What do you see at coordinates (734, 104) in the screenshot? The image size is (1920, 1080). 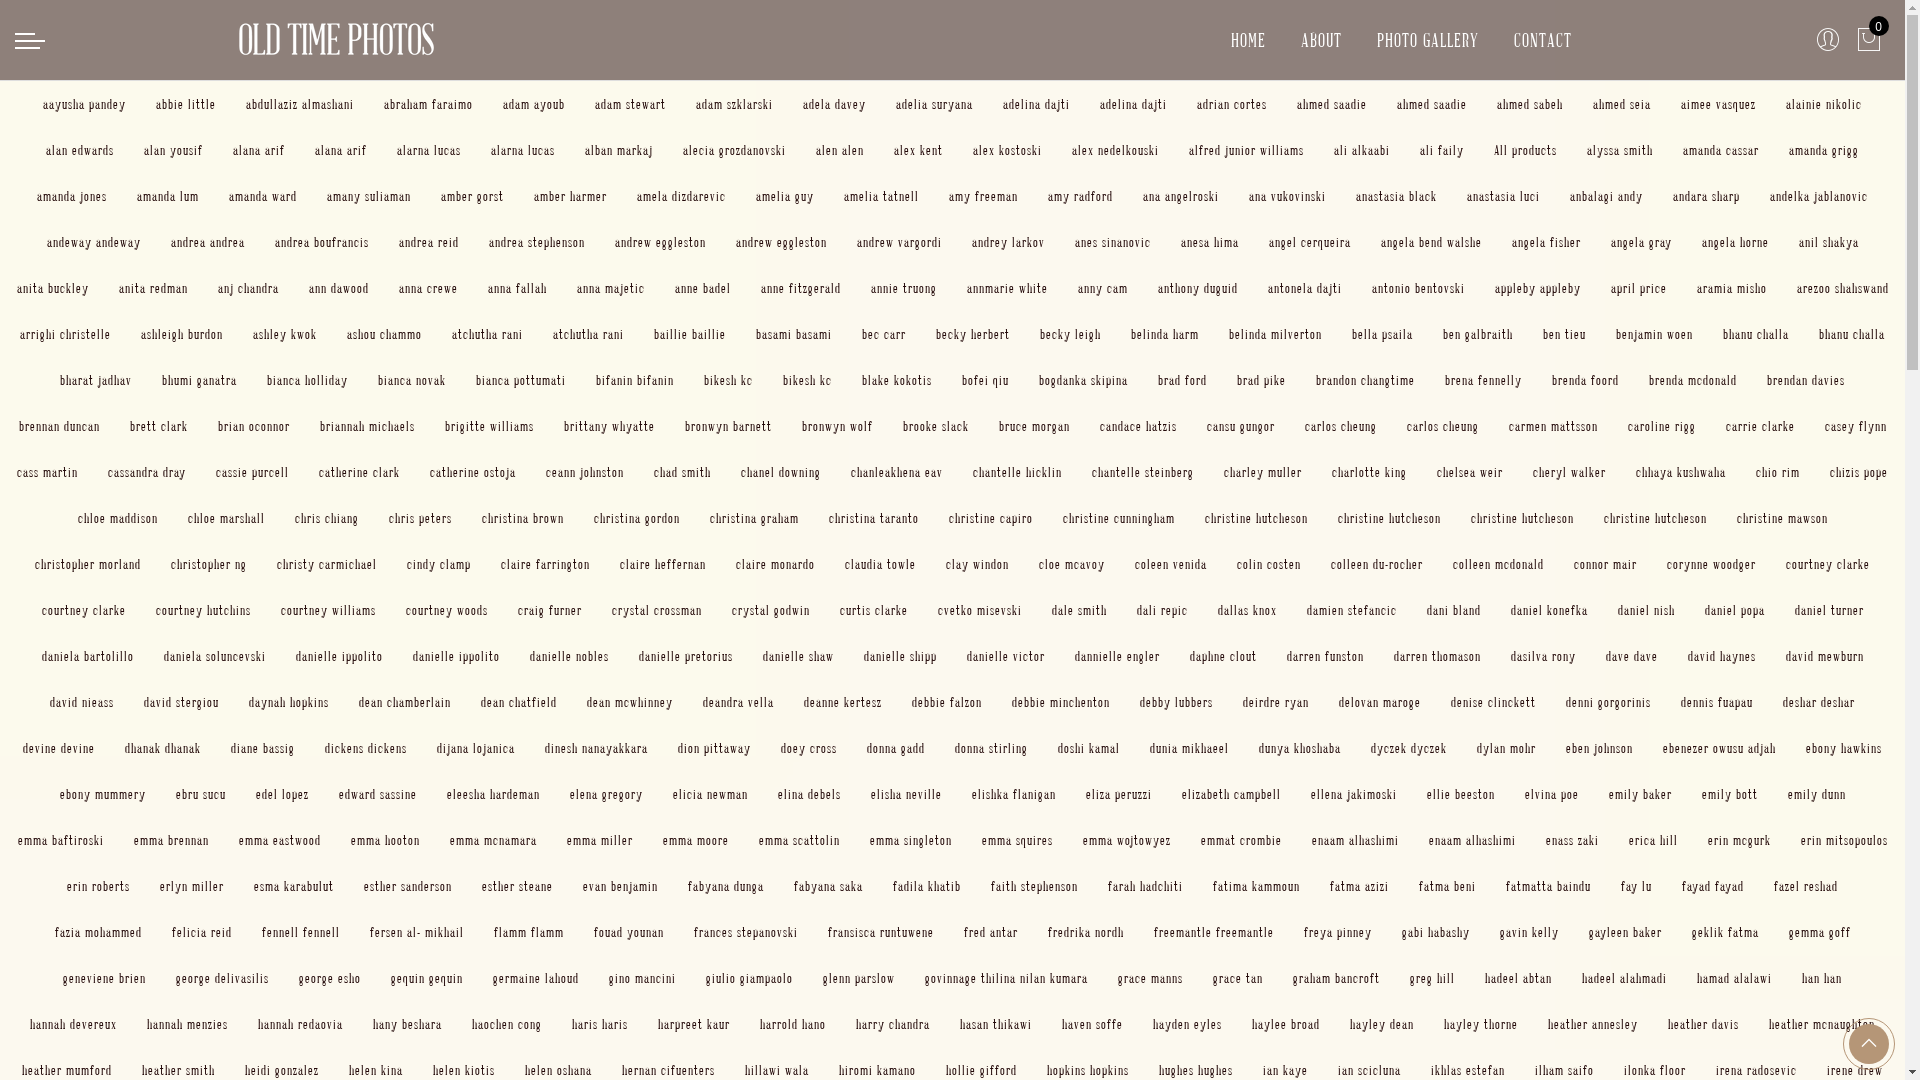 I see `adam szklarski` at bounding box center [734, 104].